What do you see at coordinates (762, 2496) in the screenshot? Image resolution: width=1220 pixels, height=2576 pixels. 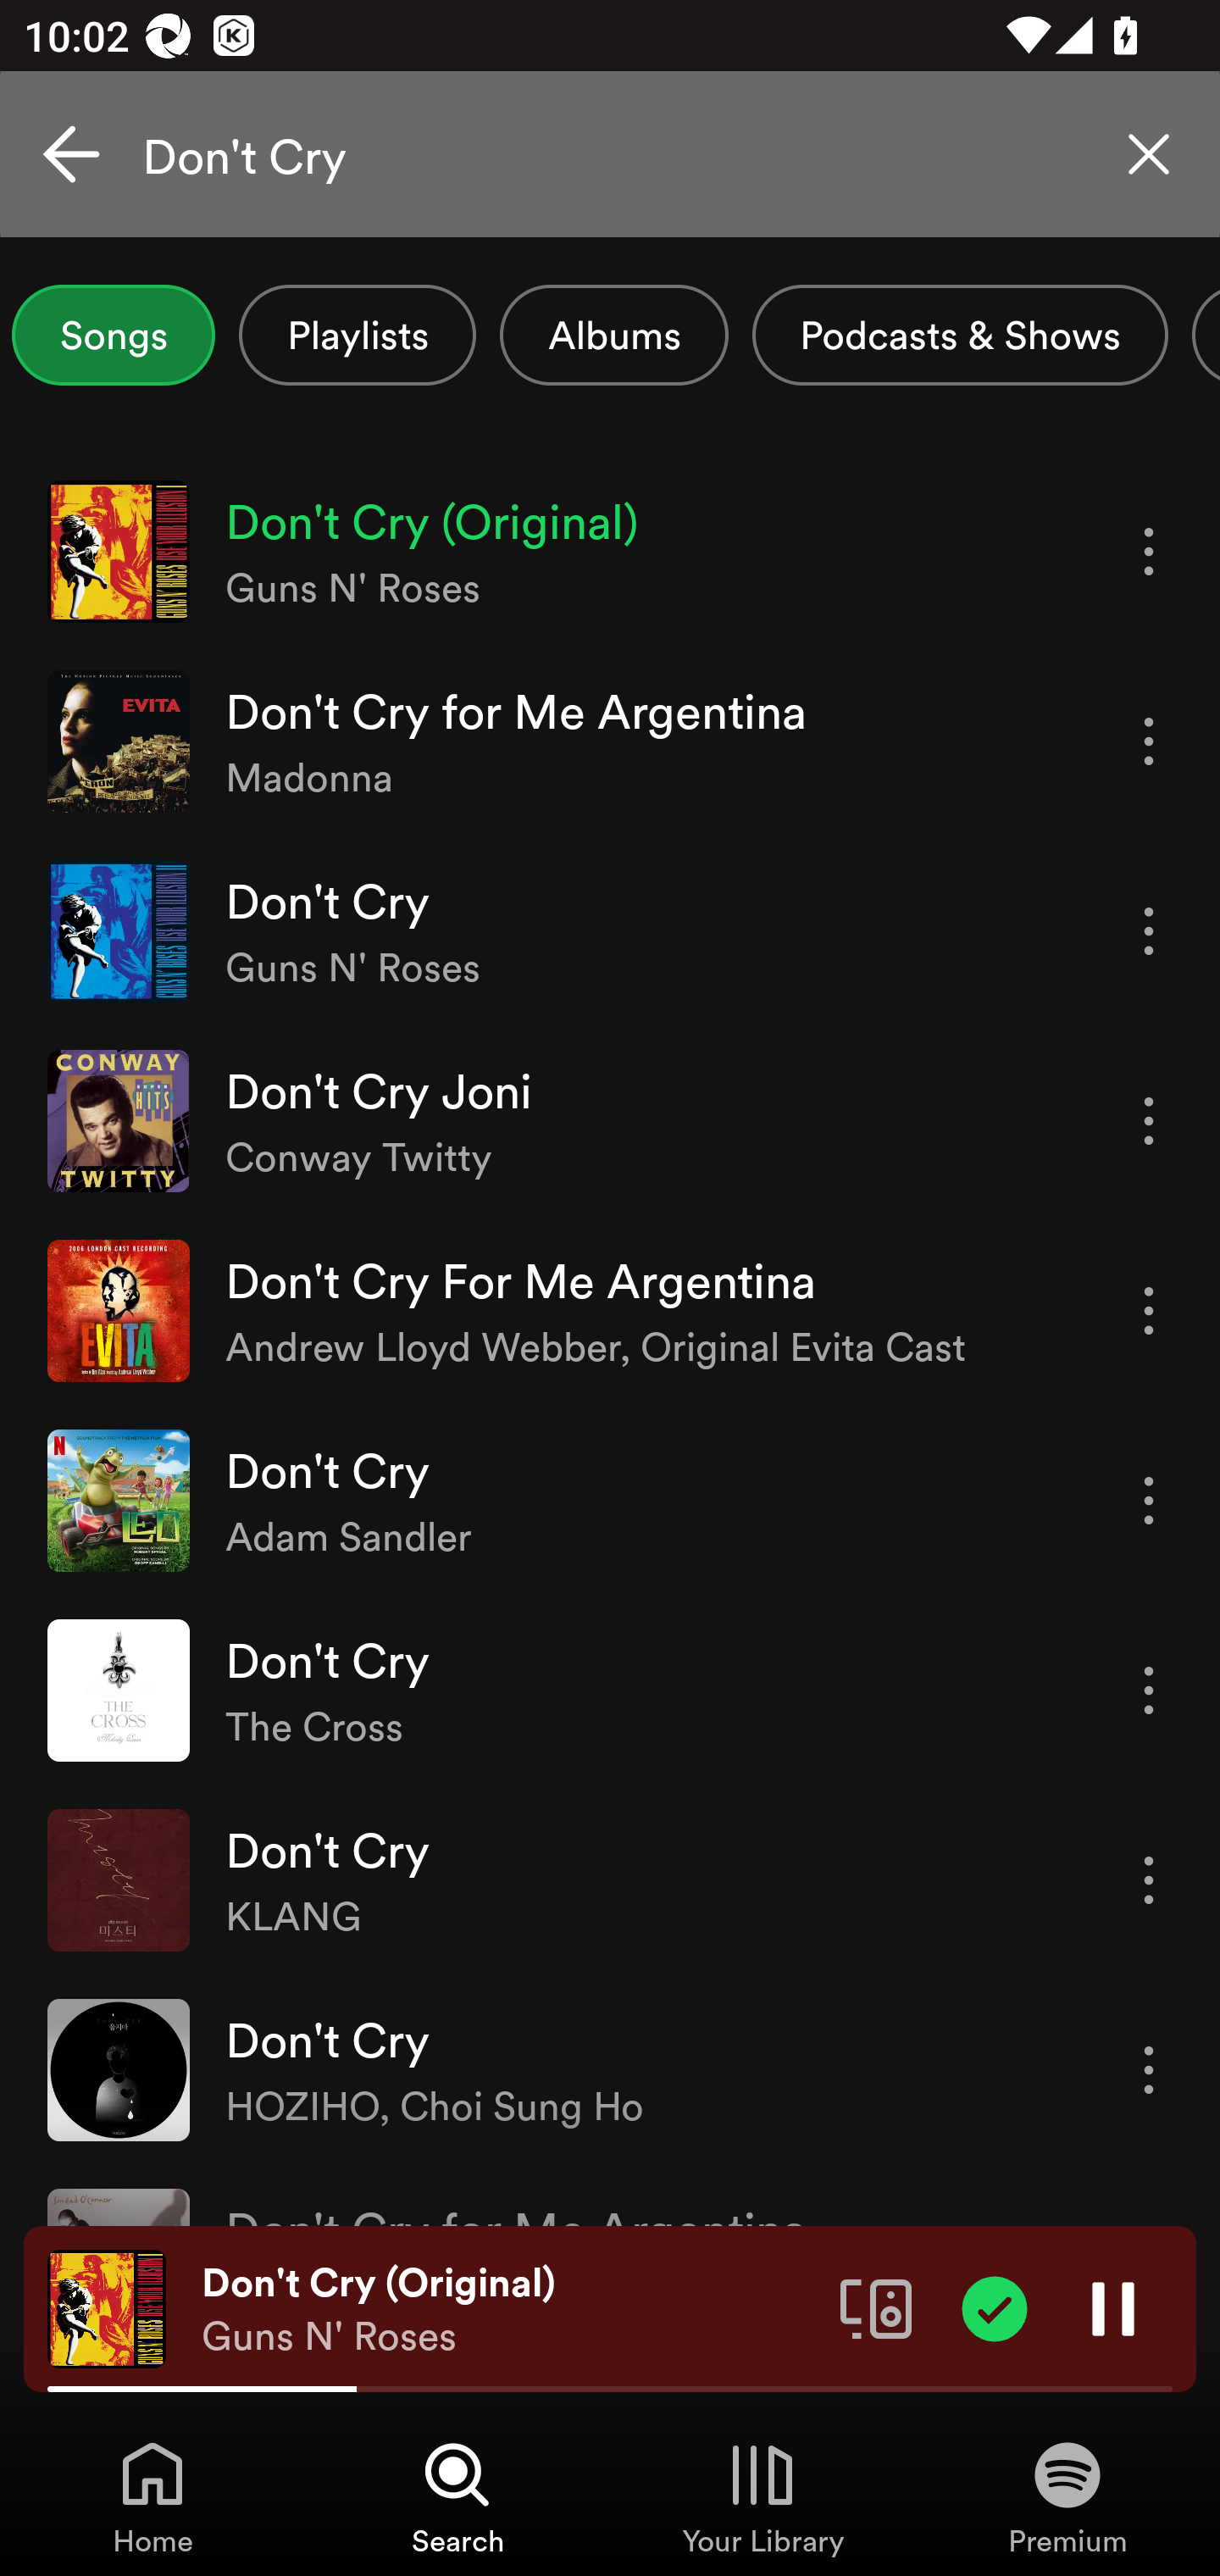 I see `Your Library, Tab 3 of 4 Your Library Your Library` at bounding box center [762, 2496].